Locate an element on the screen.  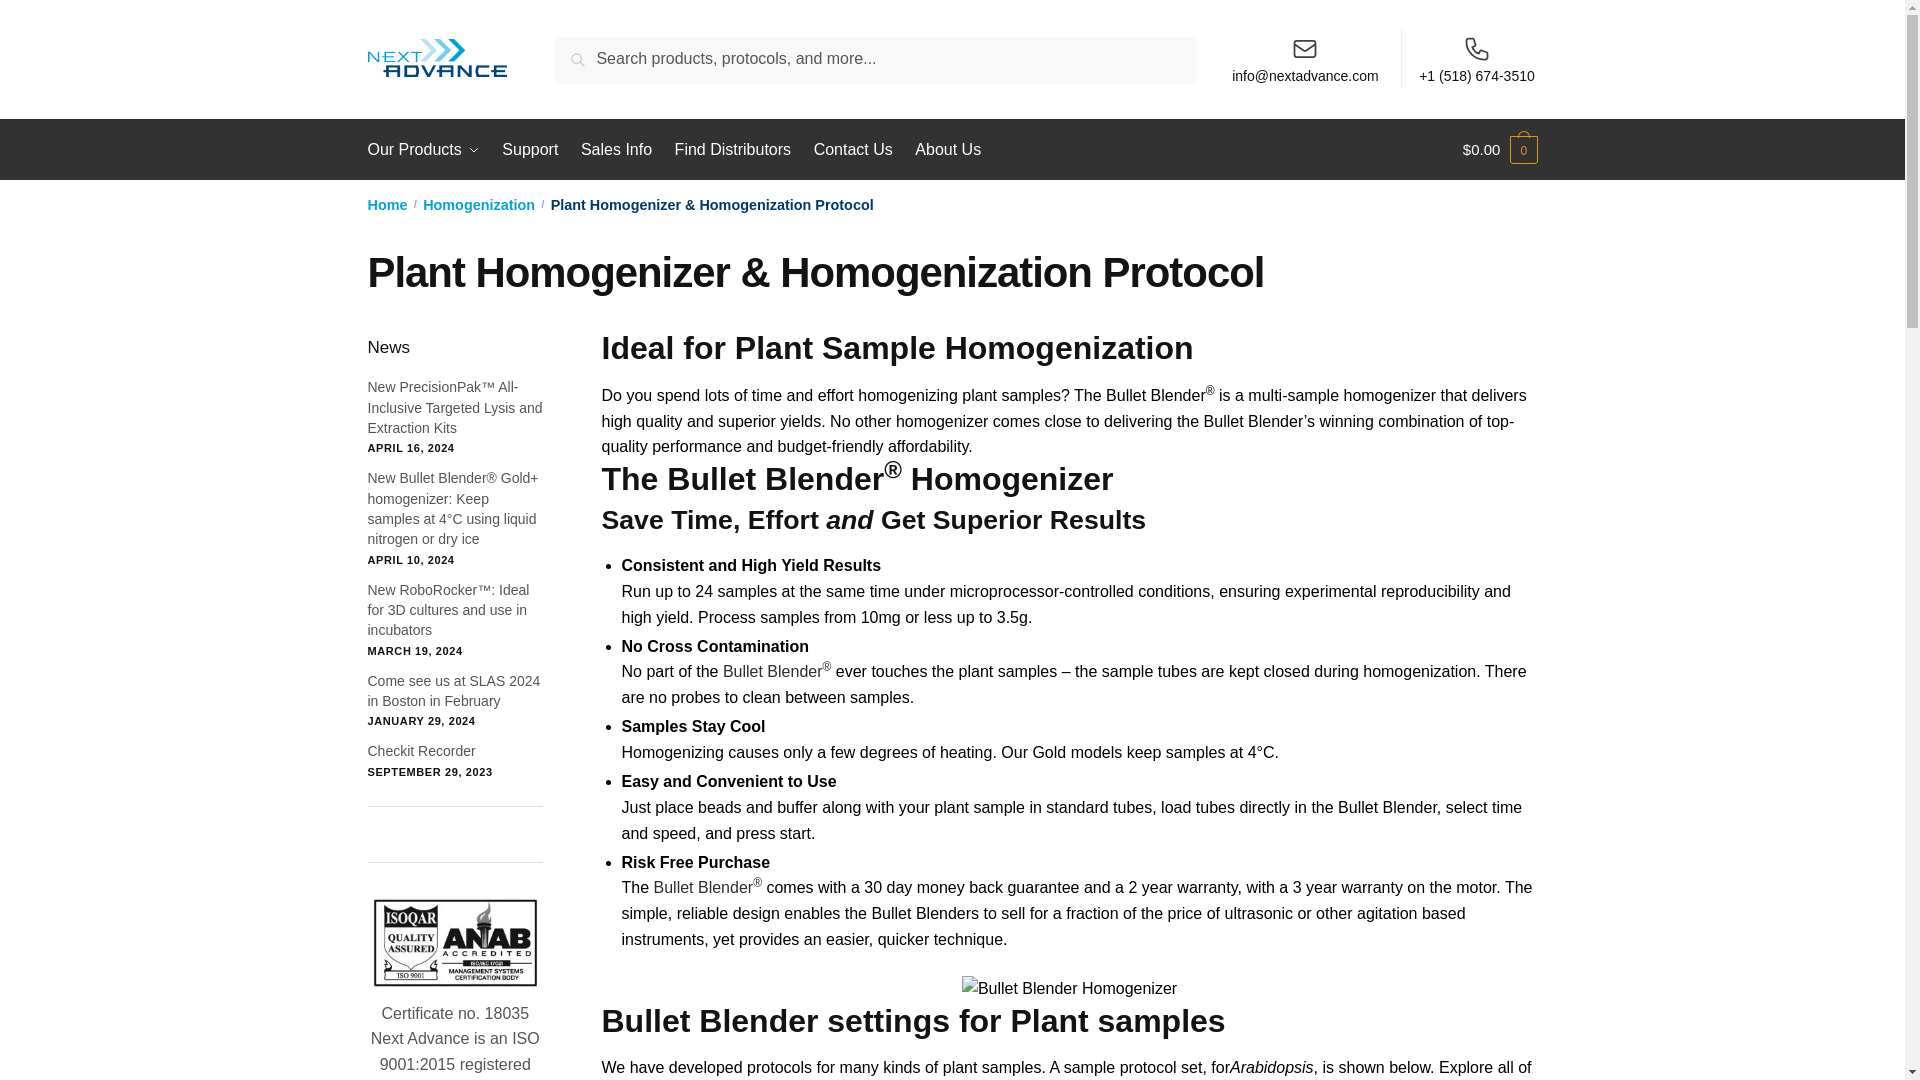
Support is located at coordinates (530, 150).